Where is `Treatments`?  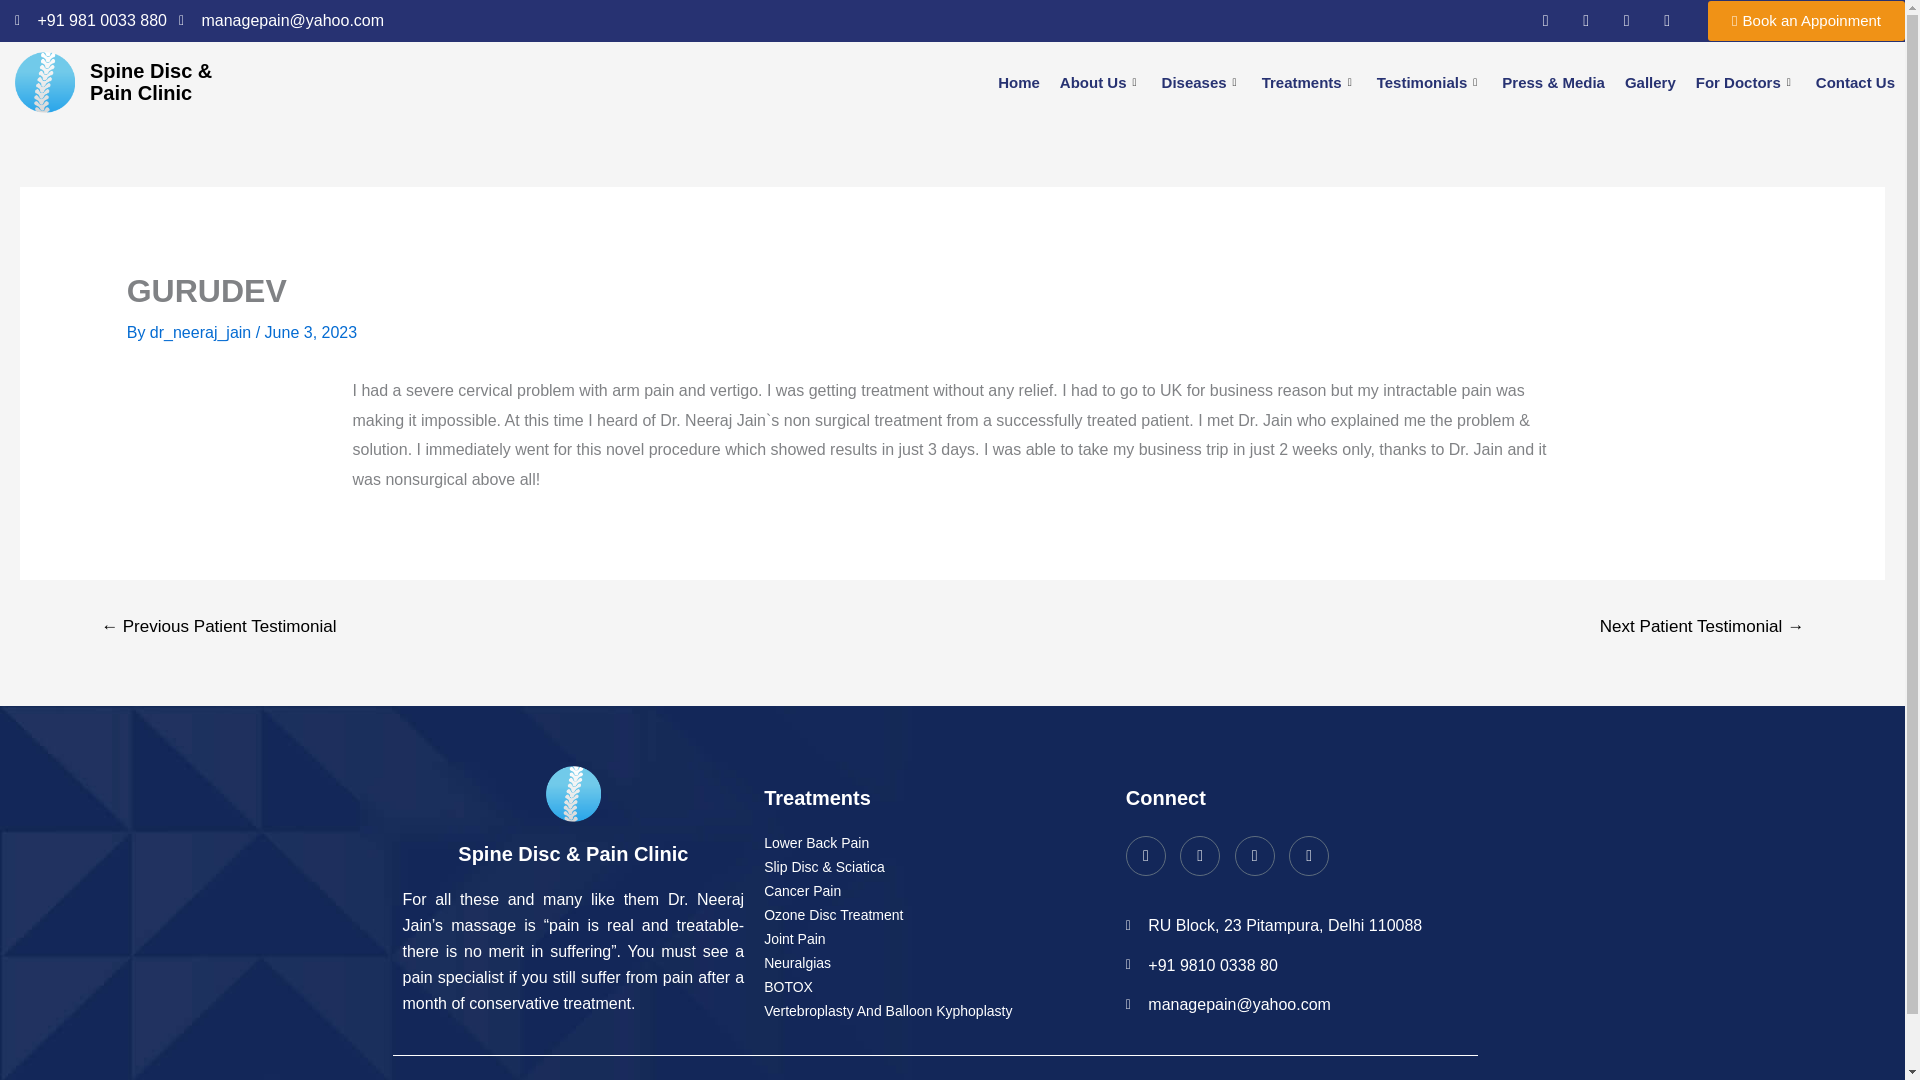
Treatments is located at coordinates (1309, 82).